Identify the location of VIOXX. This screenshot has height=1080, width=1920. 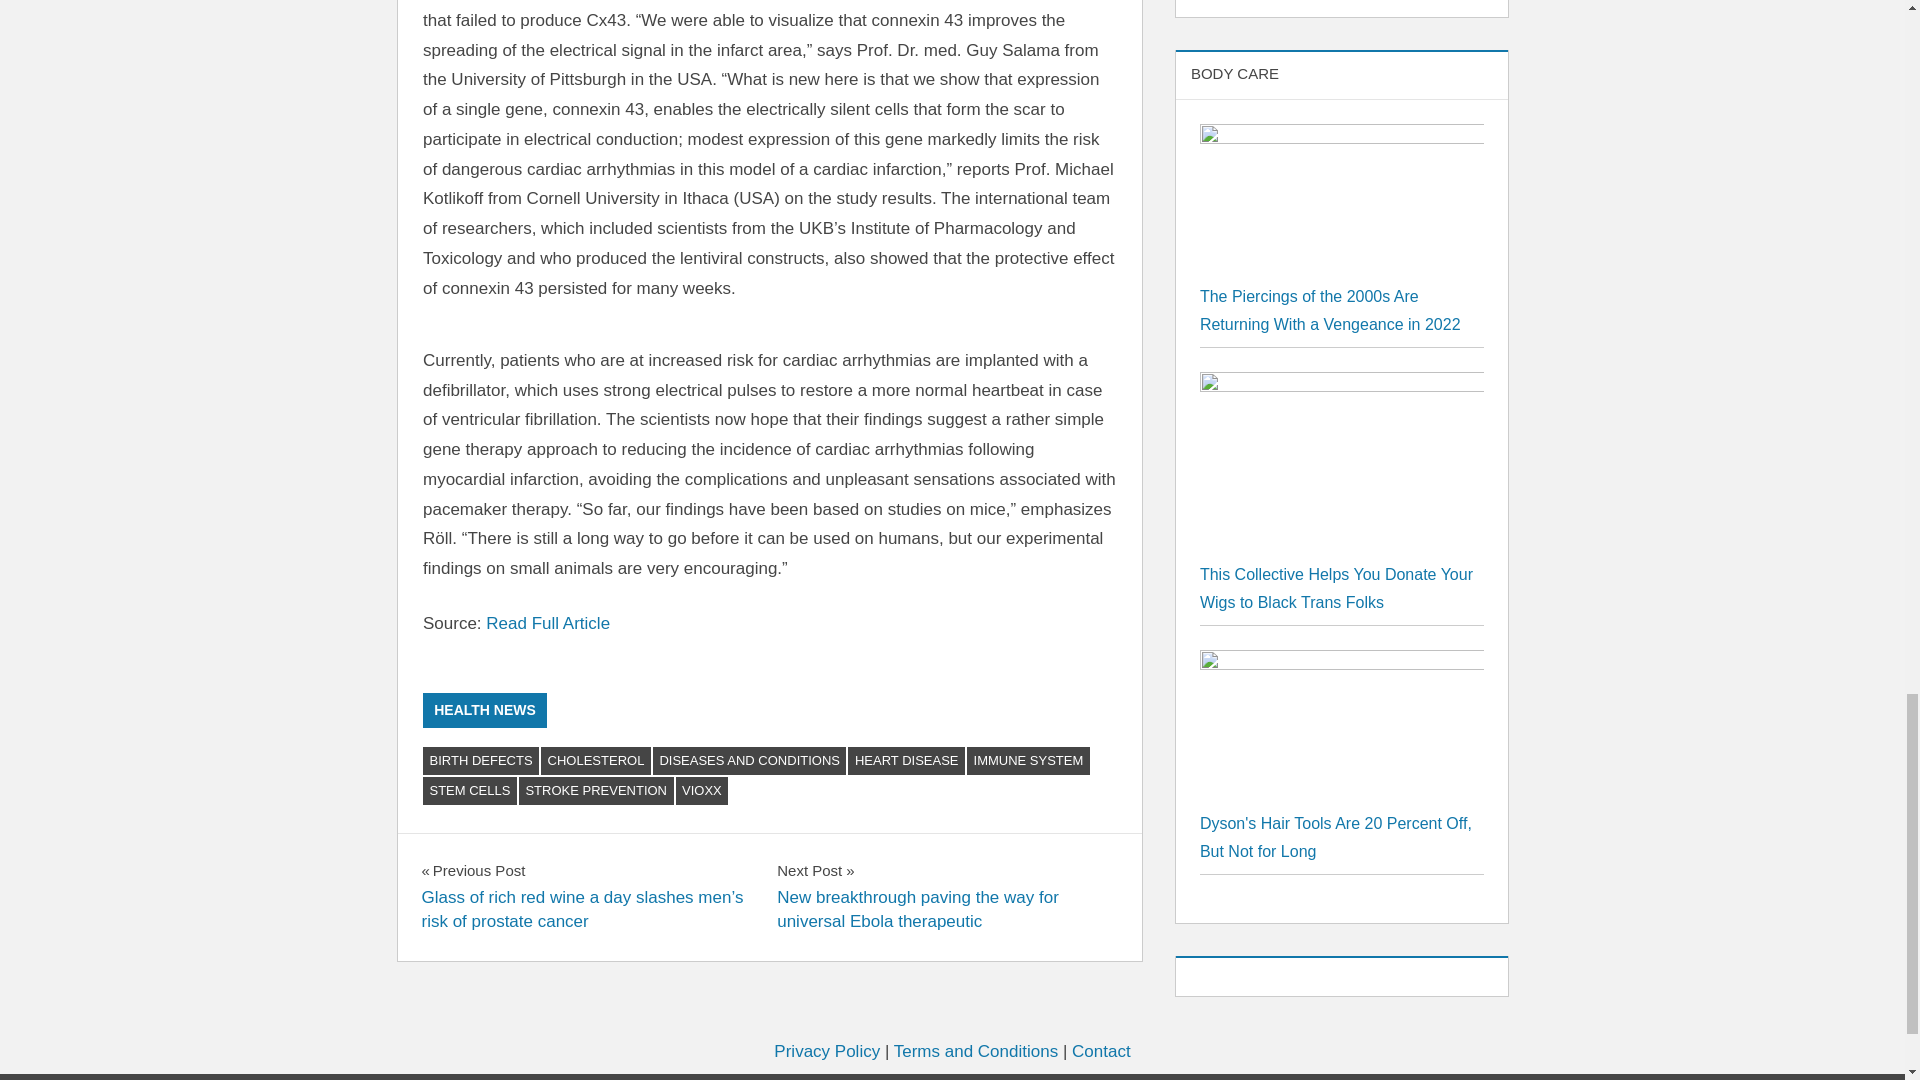
(702, 790).